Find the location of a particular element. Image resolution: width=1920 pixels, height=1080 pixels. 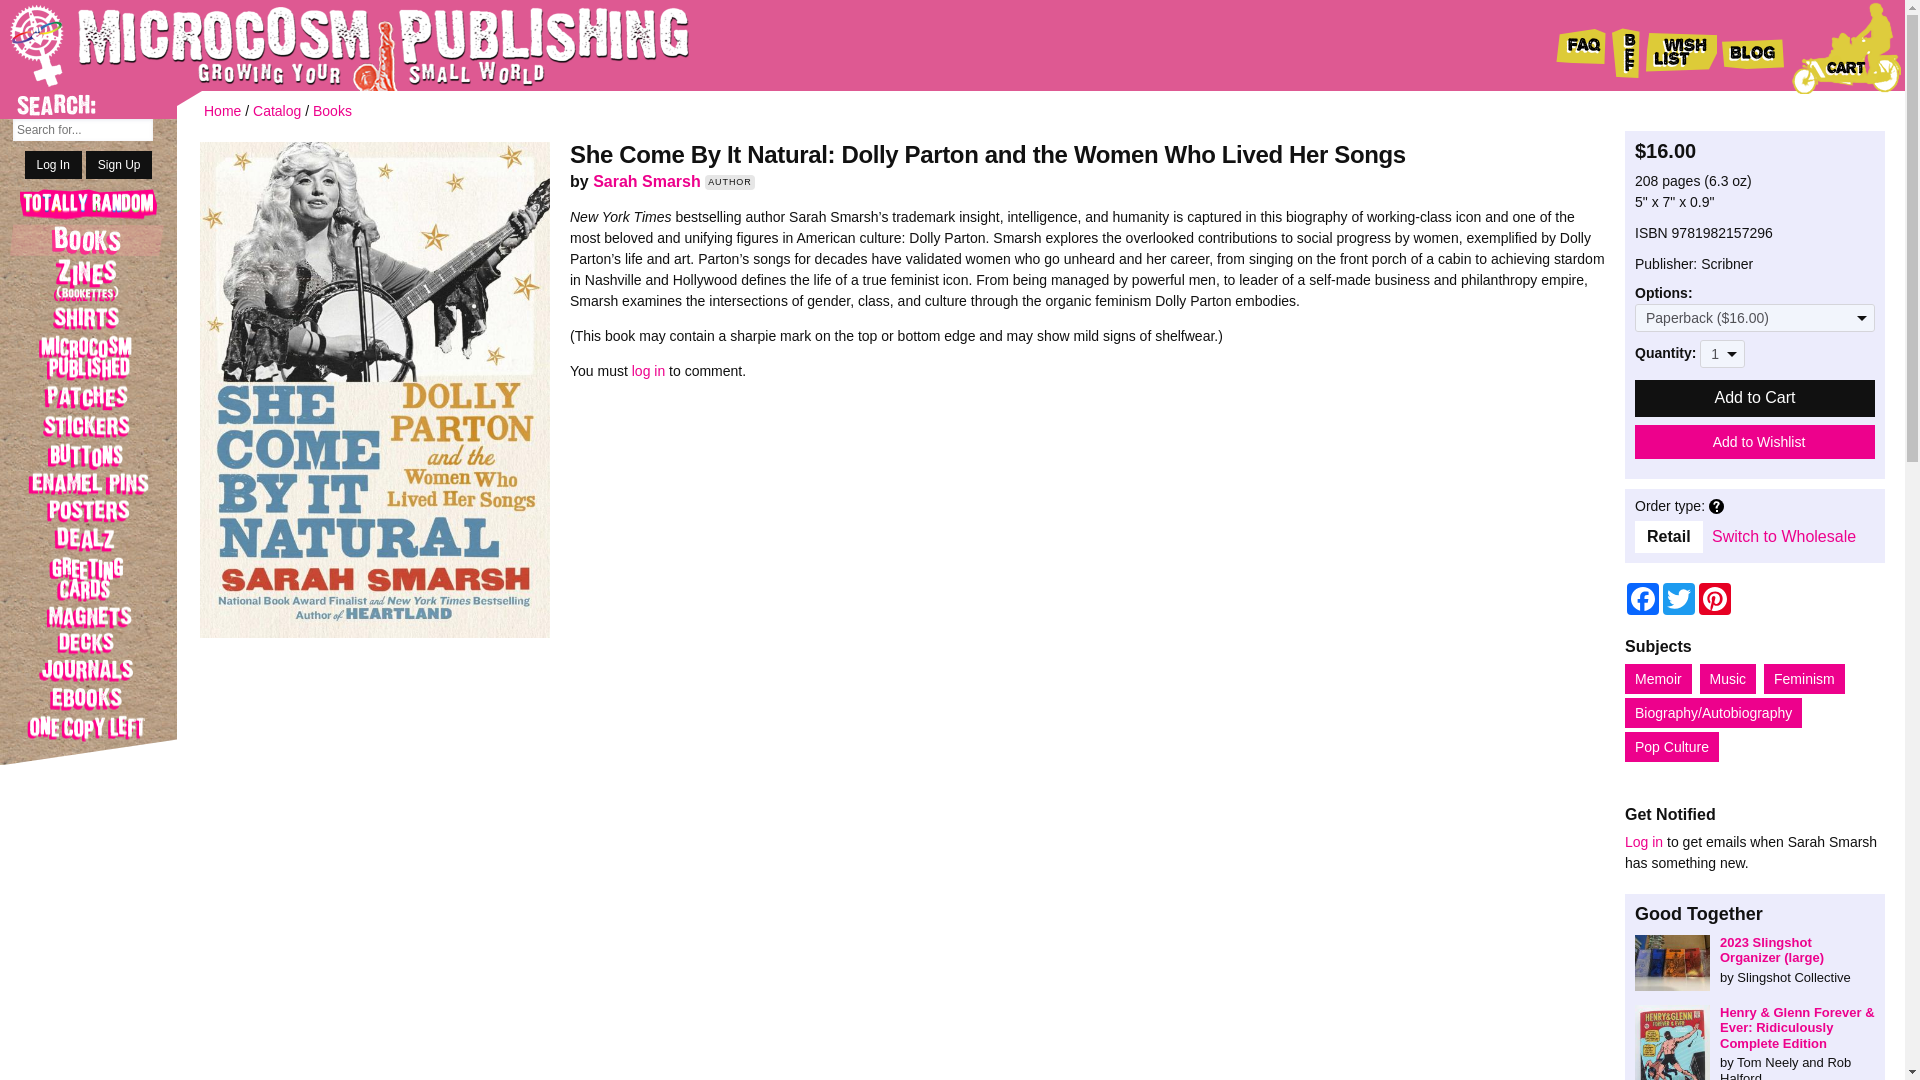

cart is located at coordinates (1846, 48).